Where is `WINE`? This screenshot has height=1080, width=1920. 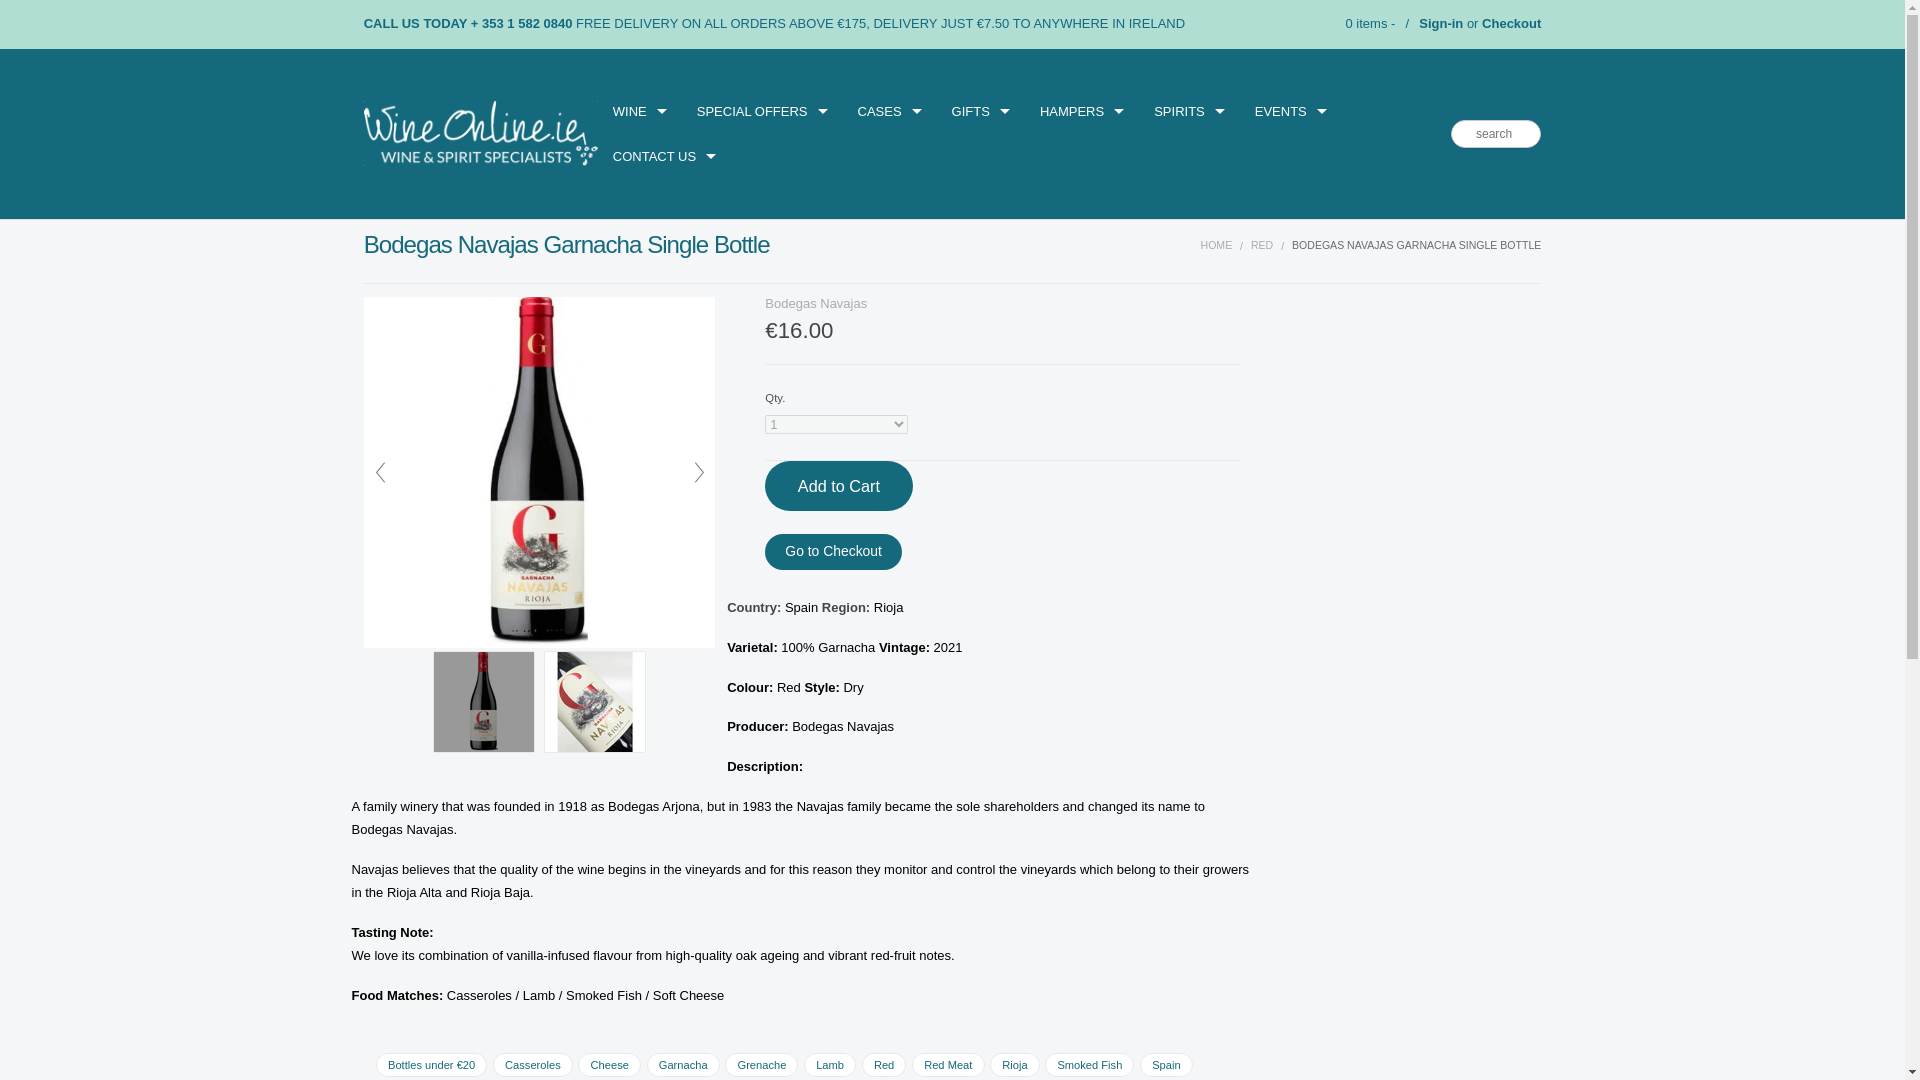
WINE is located at coordinates (639, 110).